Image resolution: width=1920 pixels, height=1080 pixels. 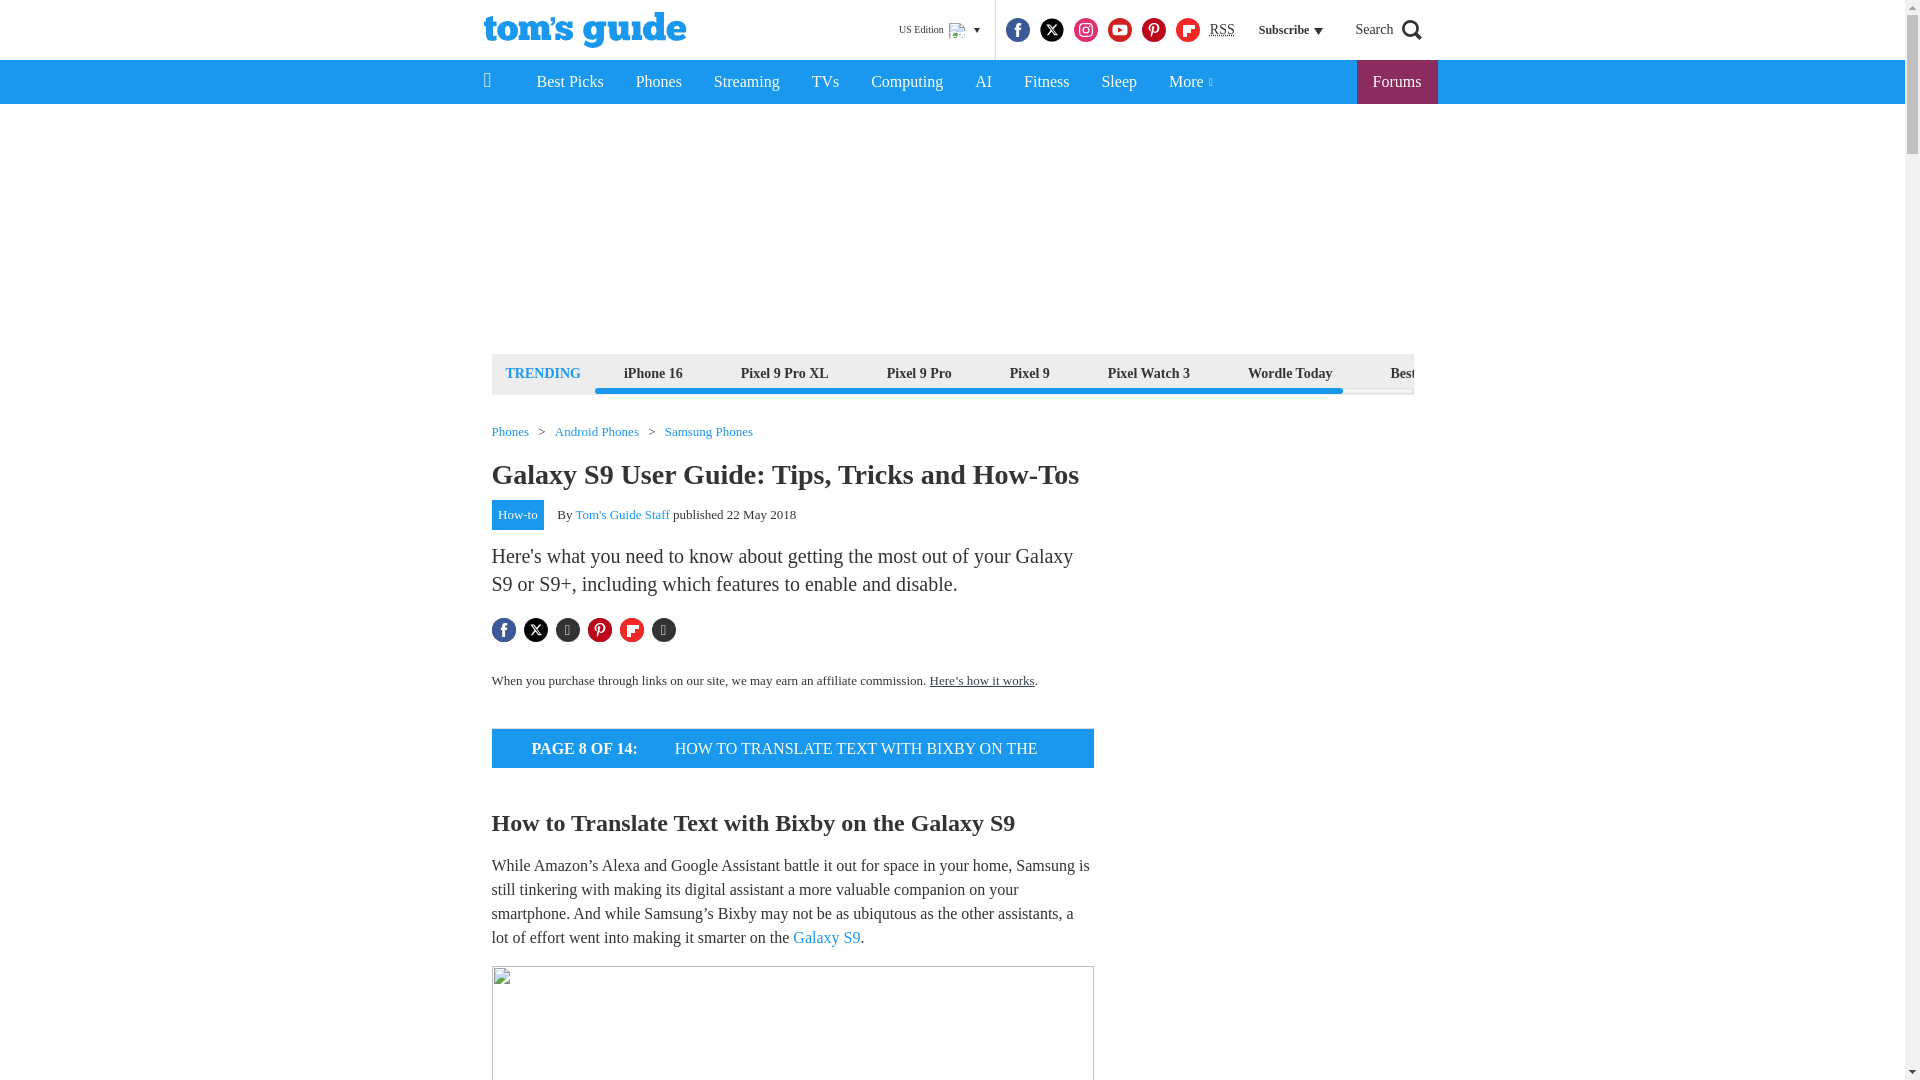 What do you see at coordinates (1118, 82) in the screenshot?
I see `Sleep` at bounding box center [1118, 82].